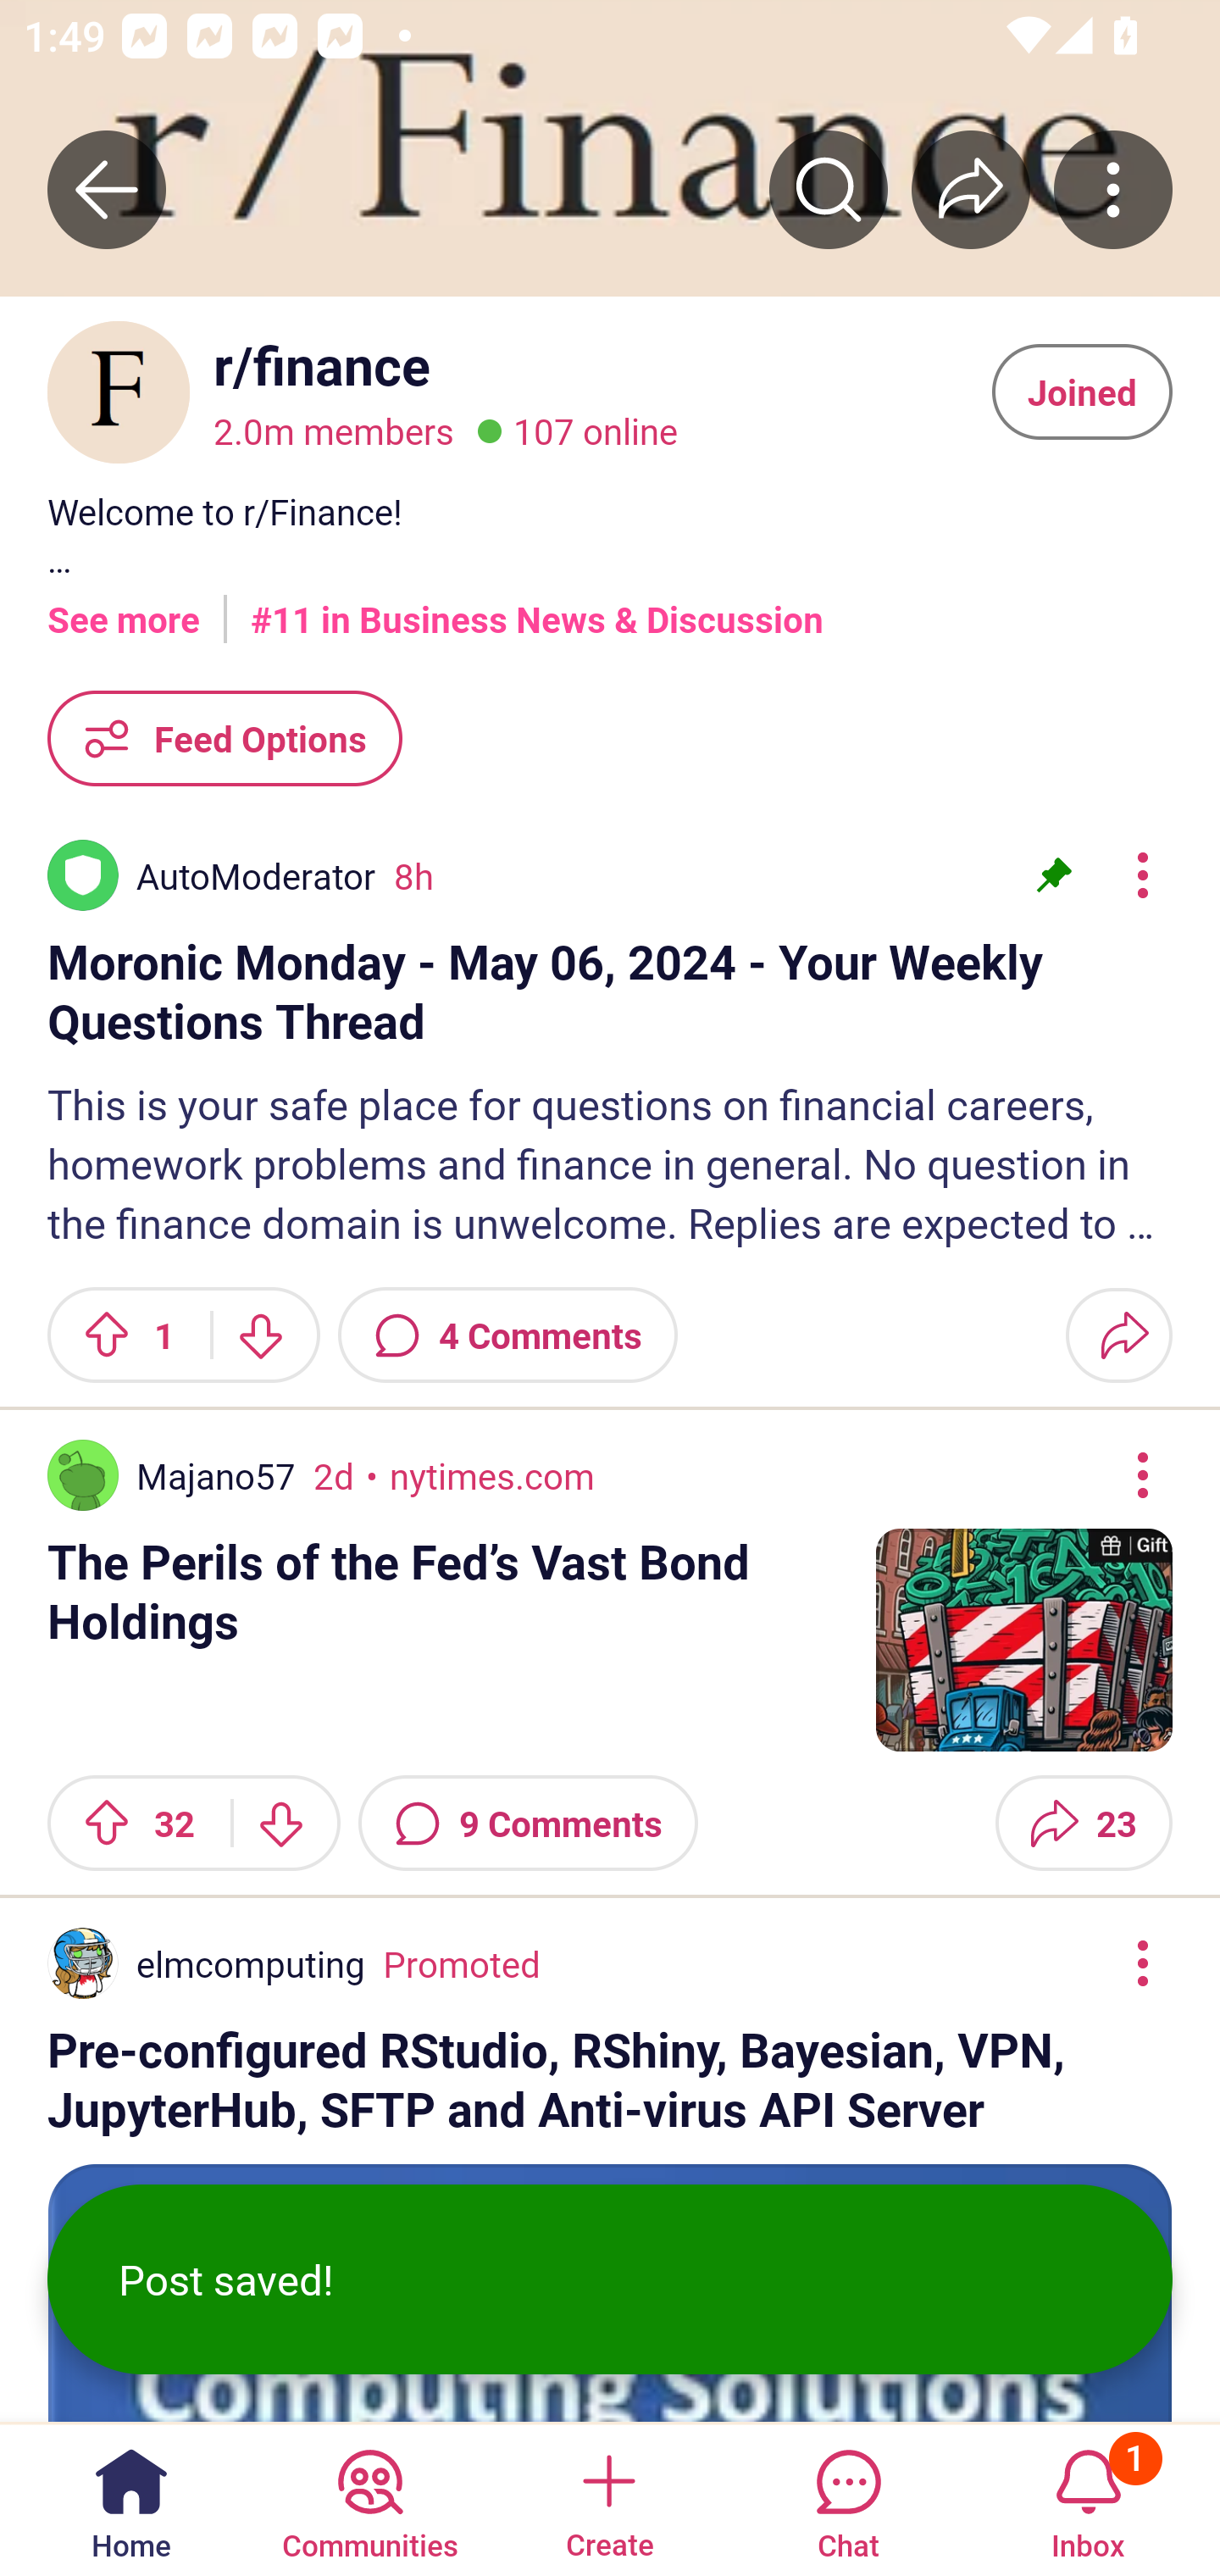 Image resolution: width=1220 pixels, height=2576 pixels. I want to click on Home, so click(131, 2498).